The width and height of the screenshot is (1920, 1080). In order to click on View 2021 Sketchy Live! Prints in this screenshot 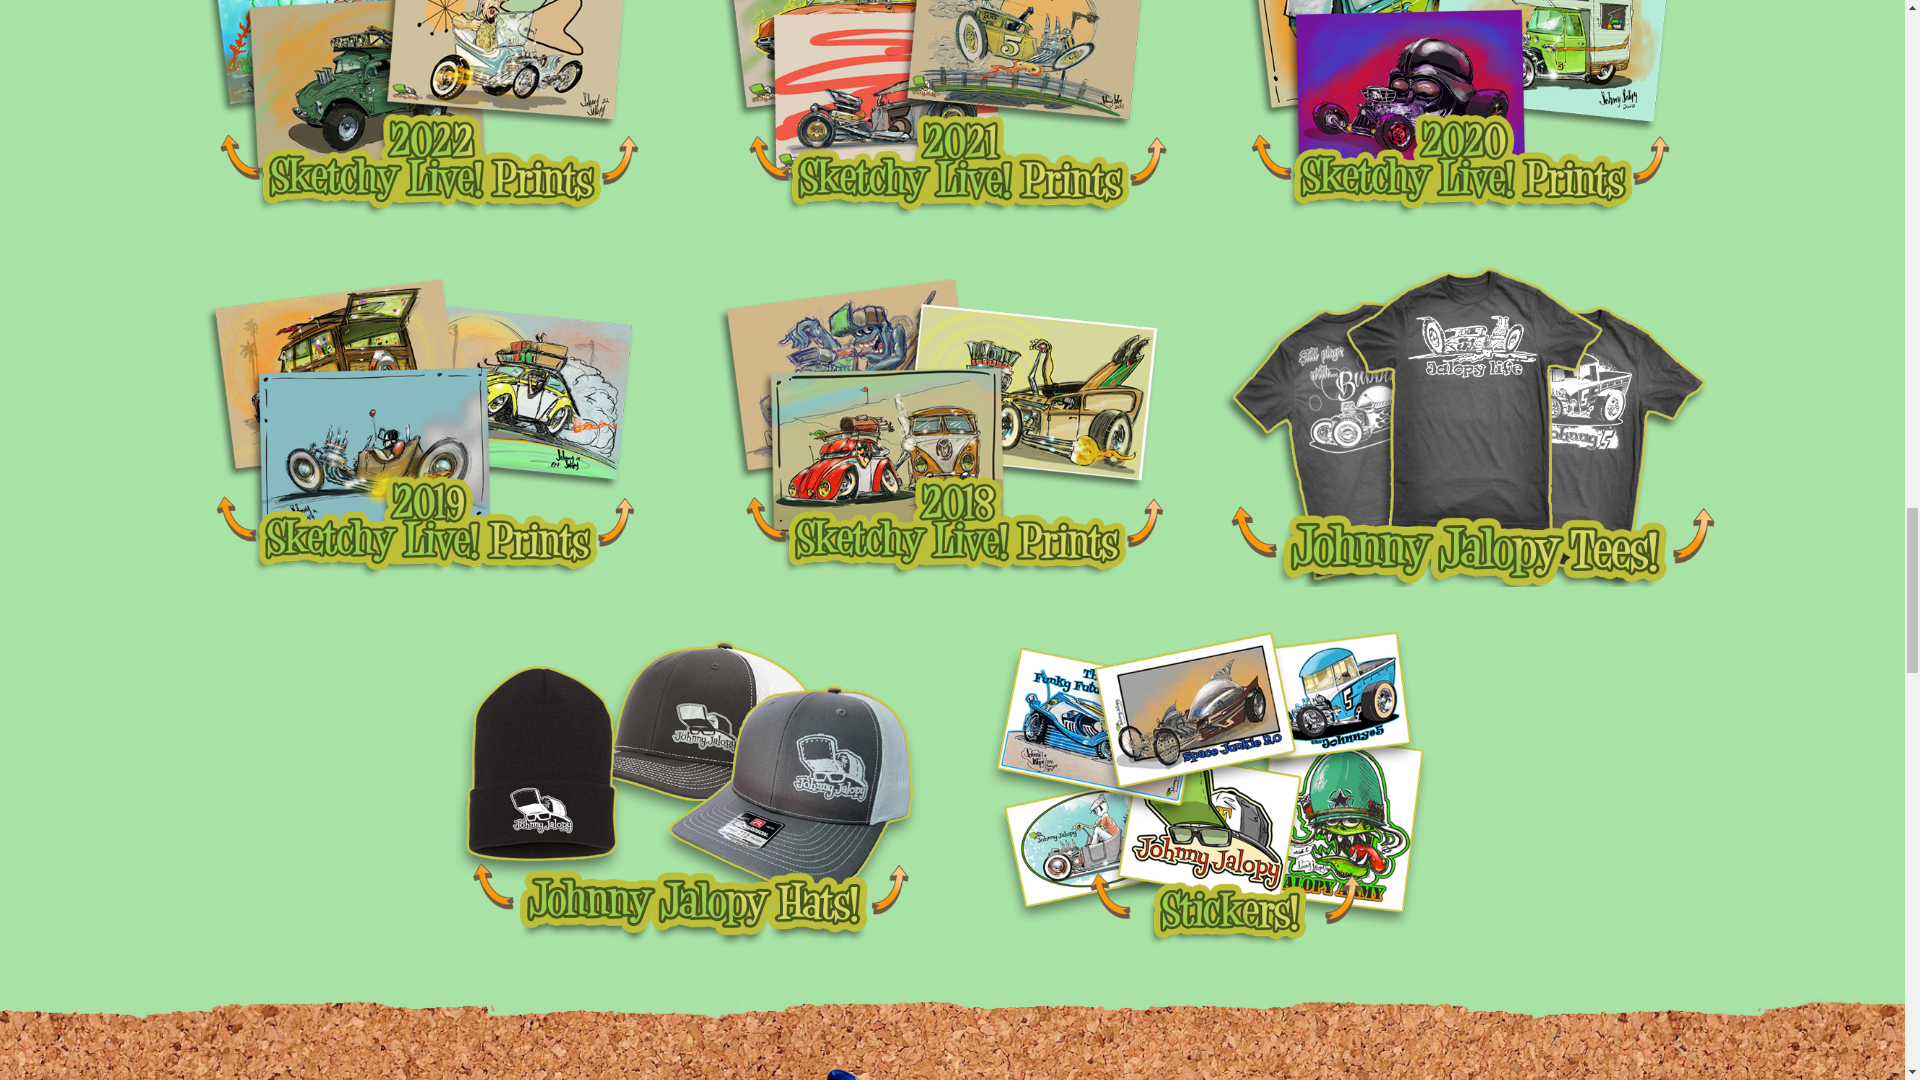, I will do `click(949, 112)`.